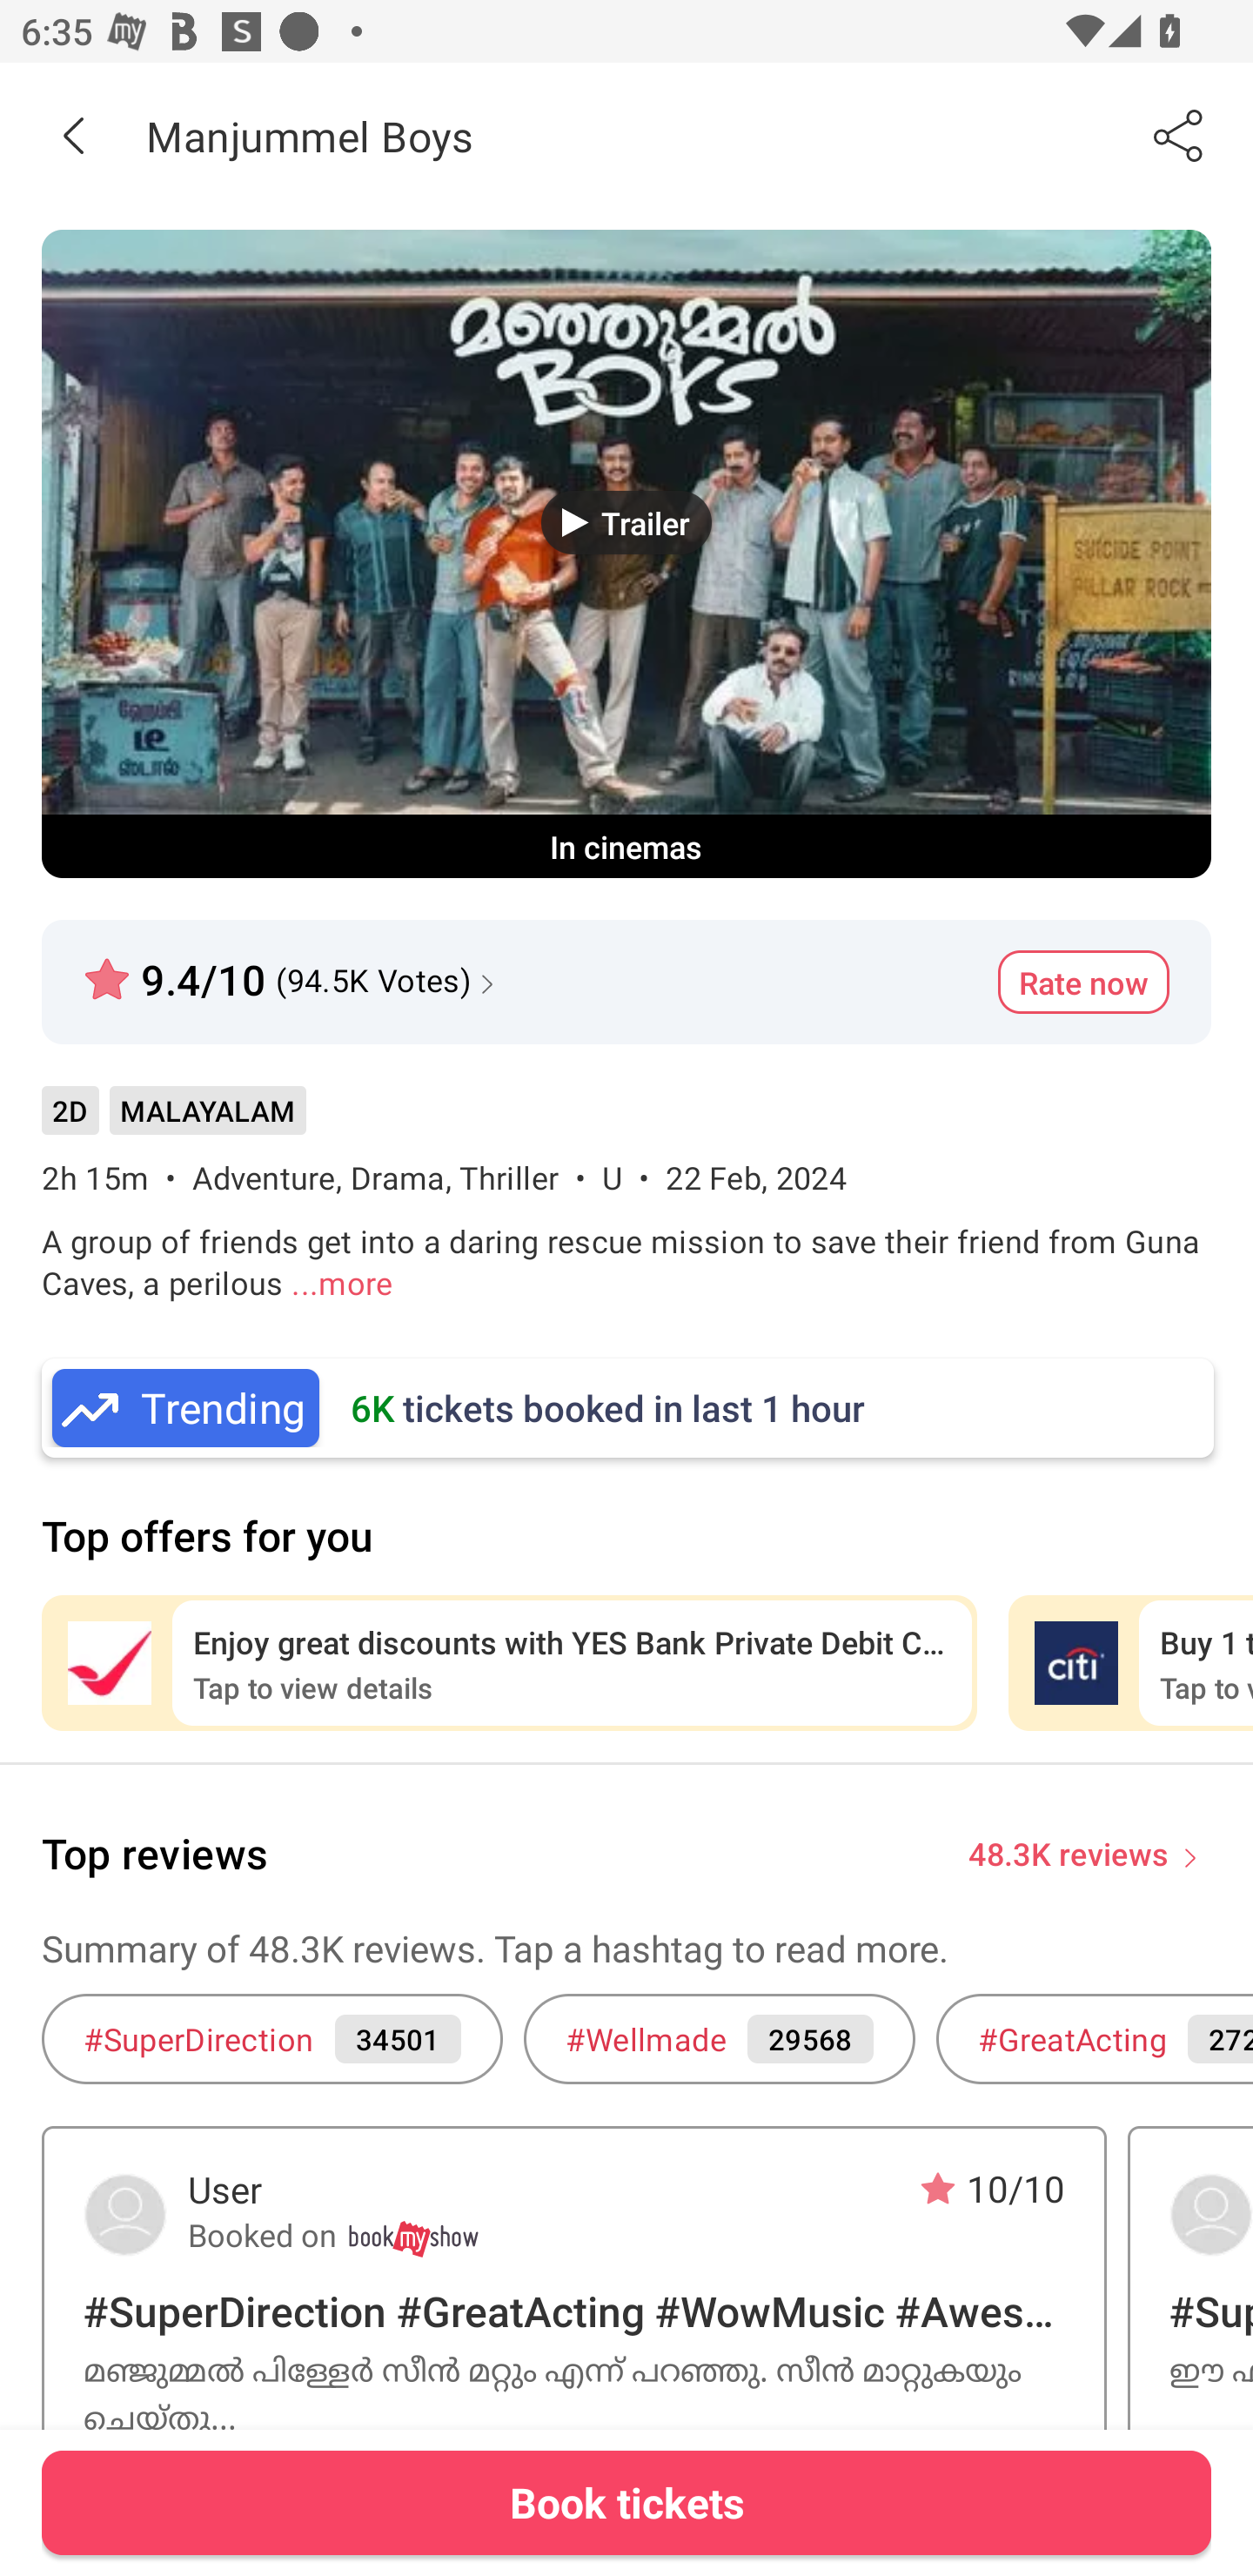 Image resolution: width=1253 pixels, height=2576 pixels. Describe the element at coordinates (626, 553) in the screenshot. I see `Movie Banner Trailer In cinemas` at that location.